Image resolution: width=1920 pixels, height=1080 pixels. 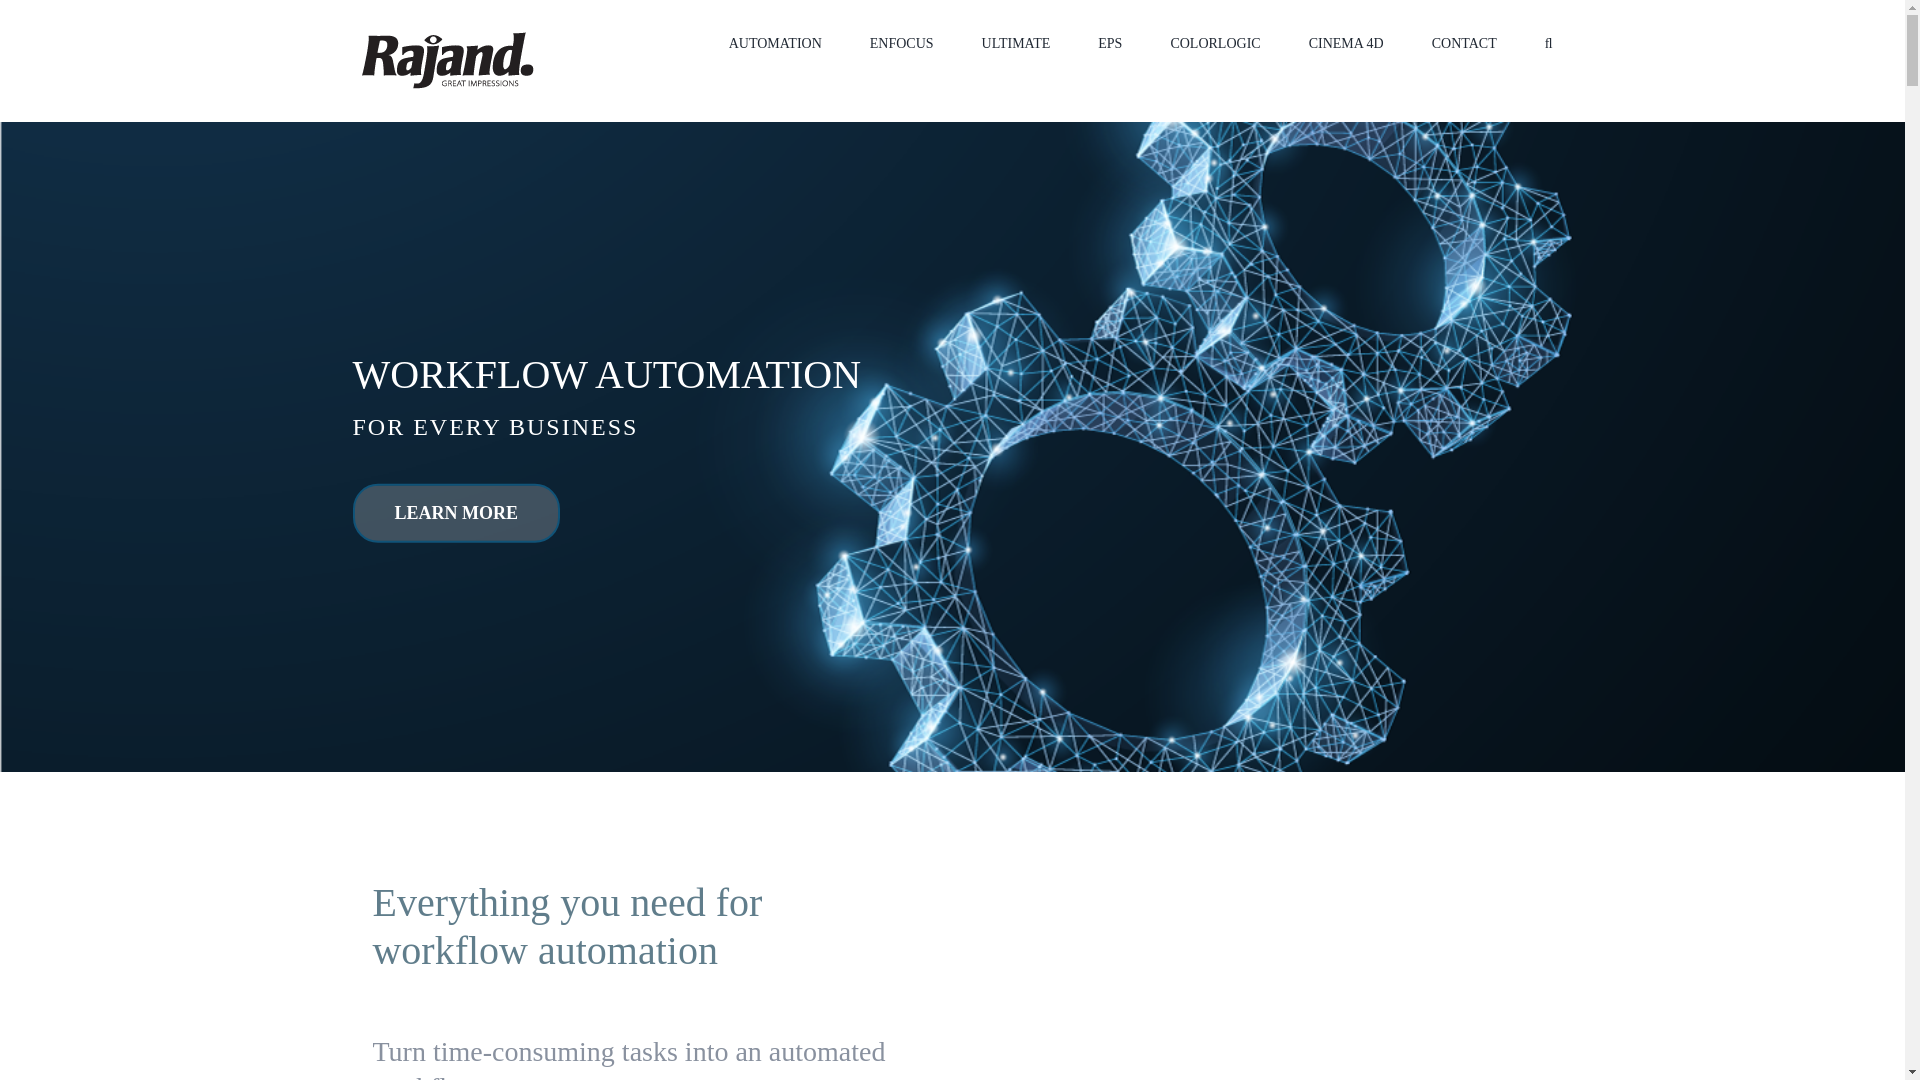 I want to click on AUTOMATION, so click(x=775, y=42).